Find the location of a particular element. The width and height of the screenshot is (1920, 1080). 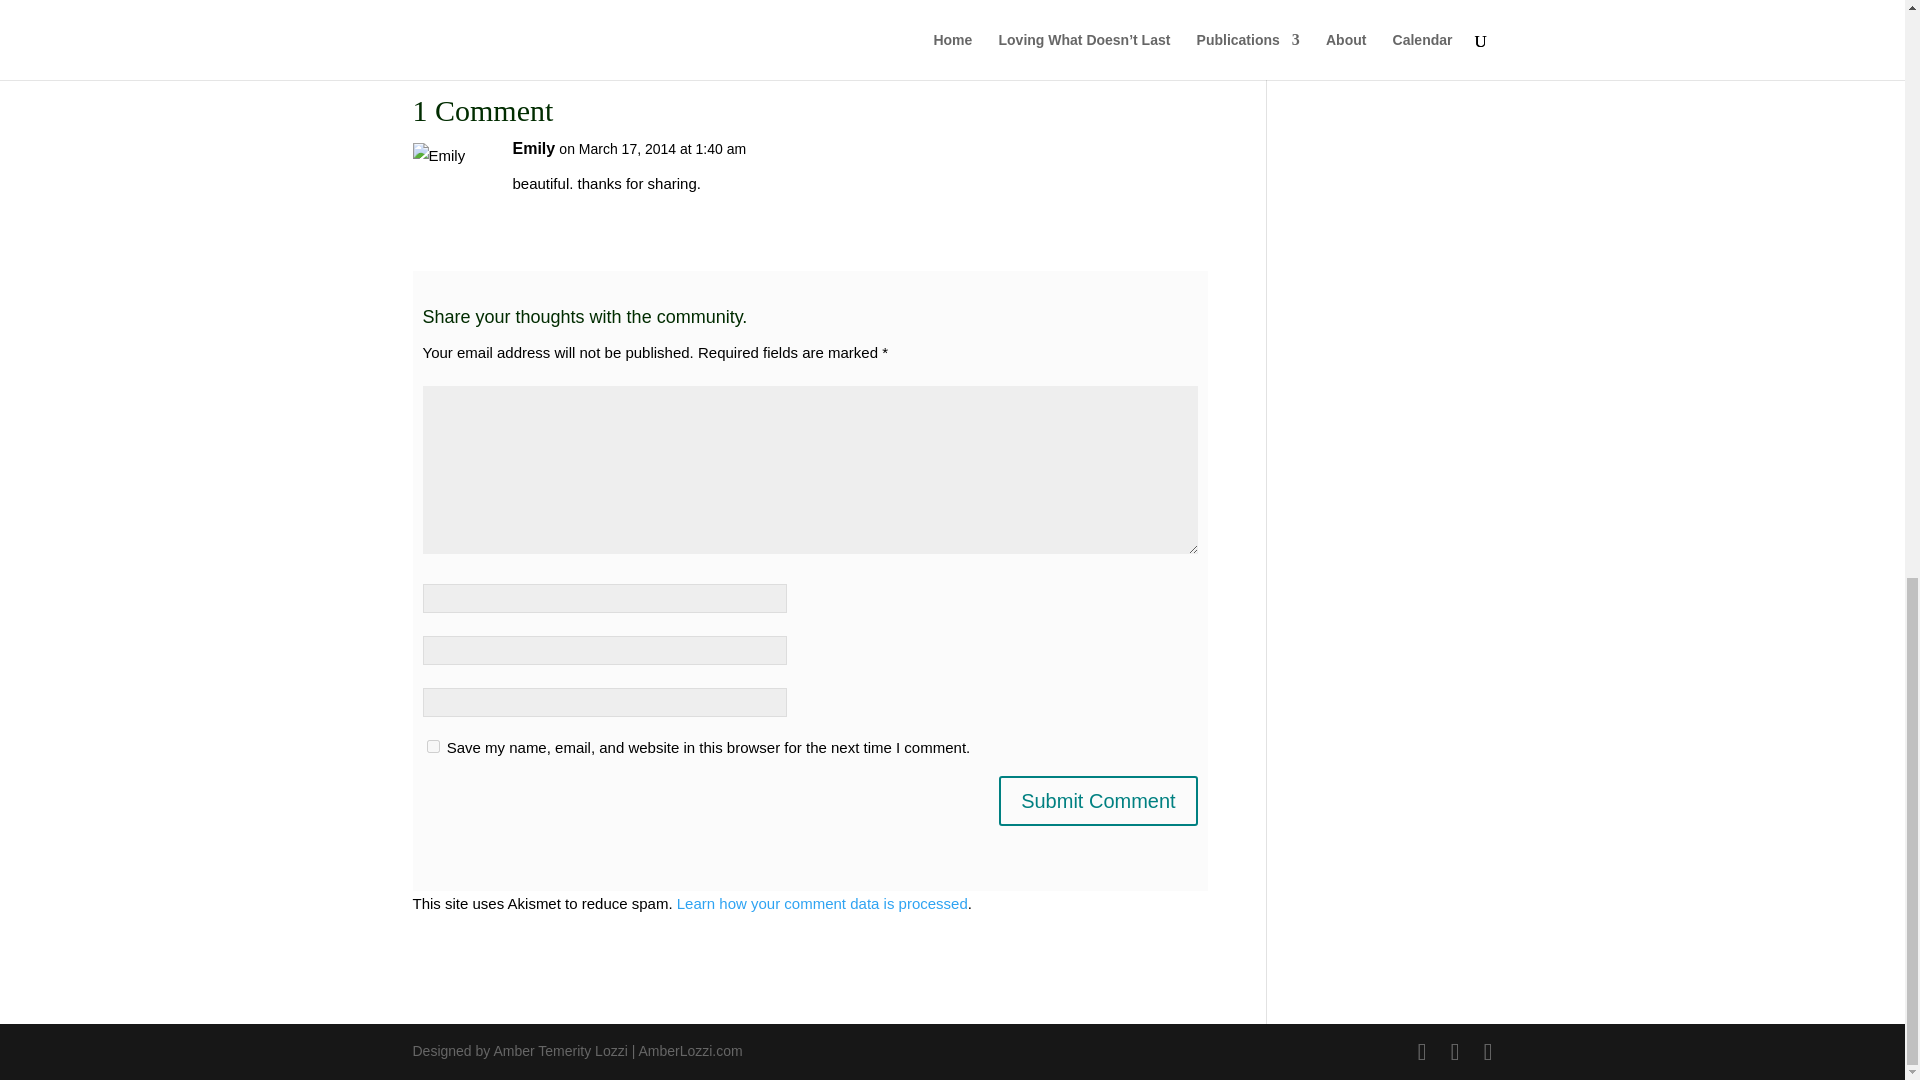

Learn how your comment data is processed is located at coordinates (822, 903).